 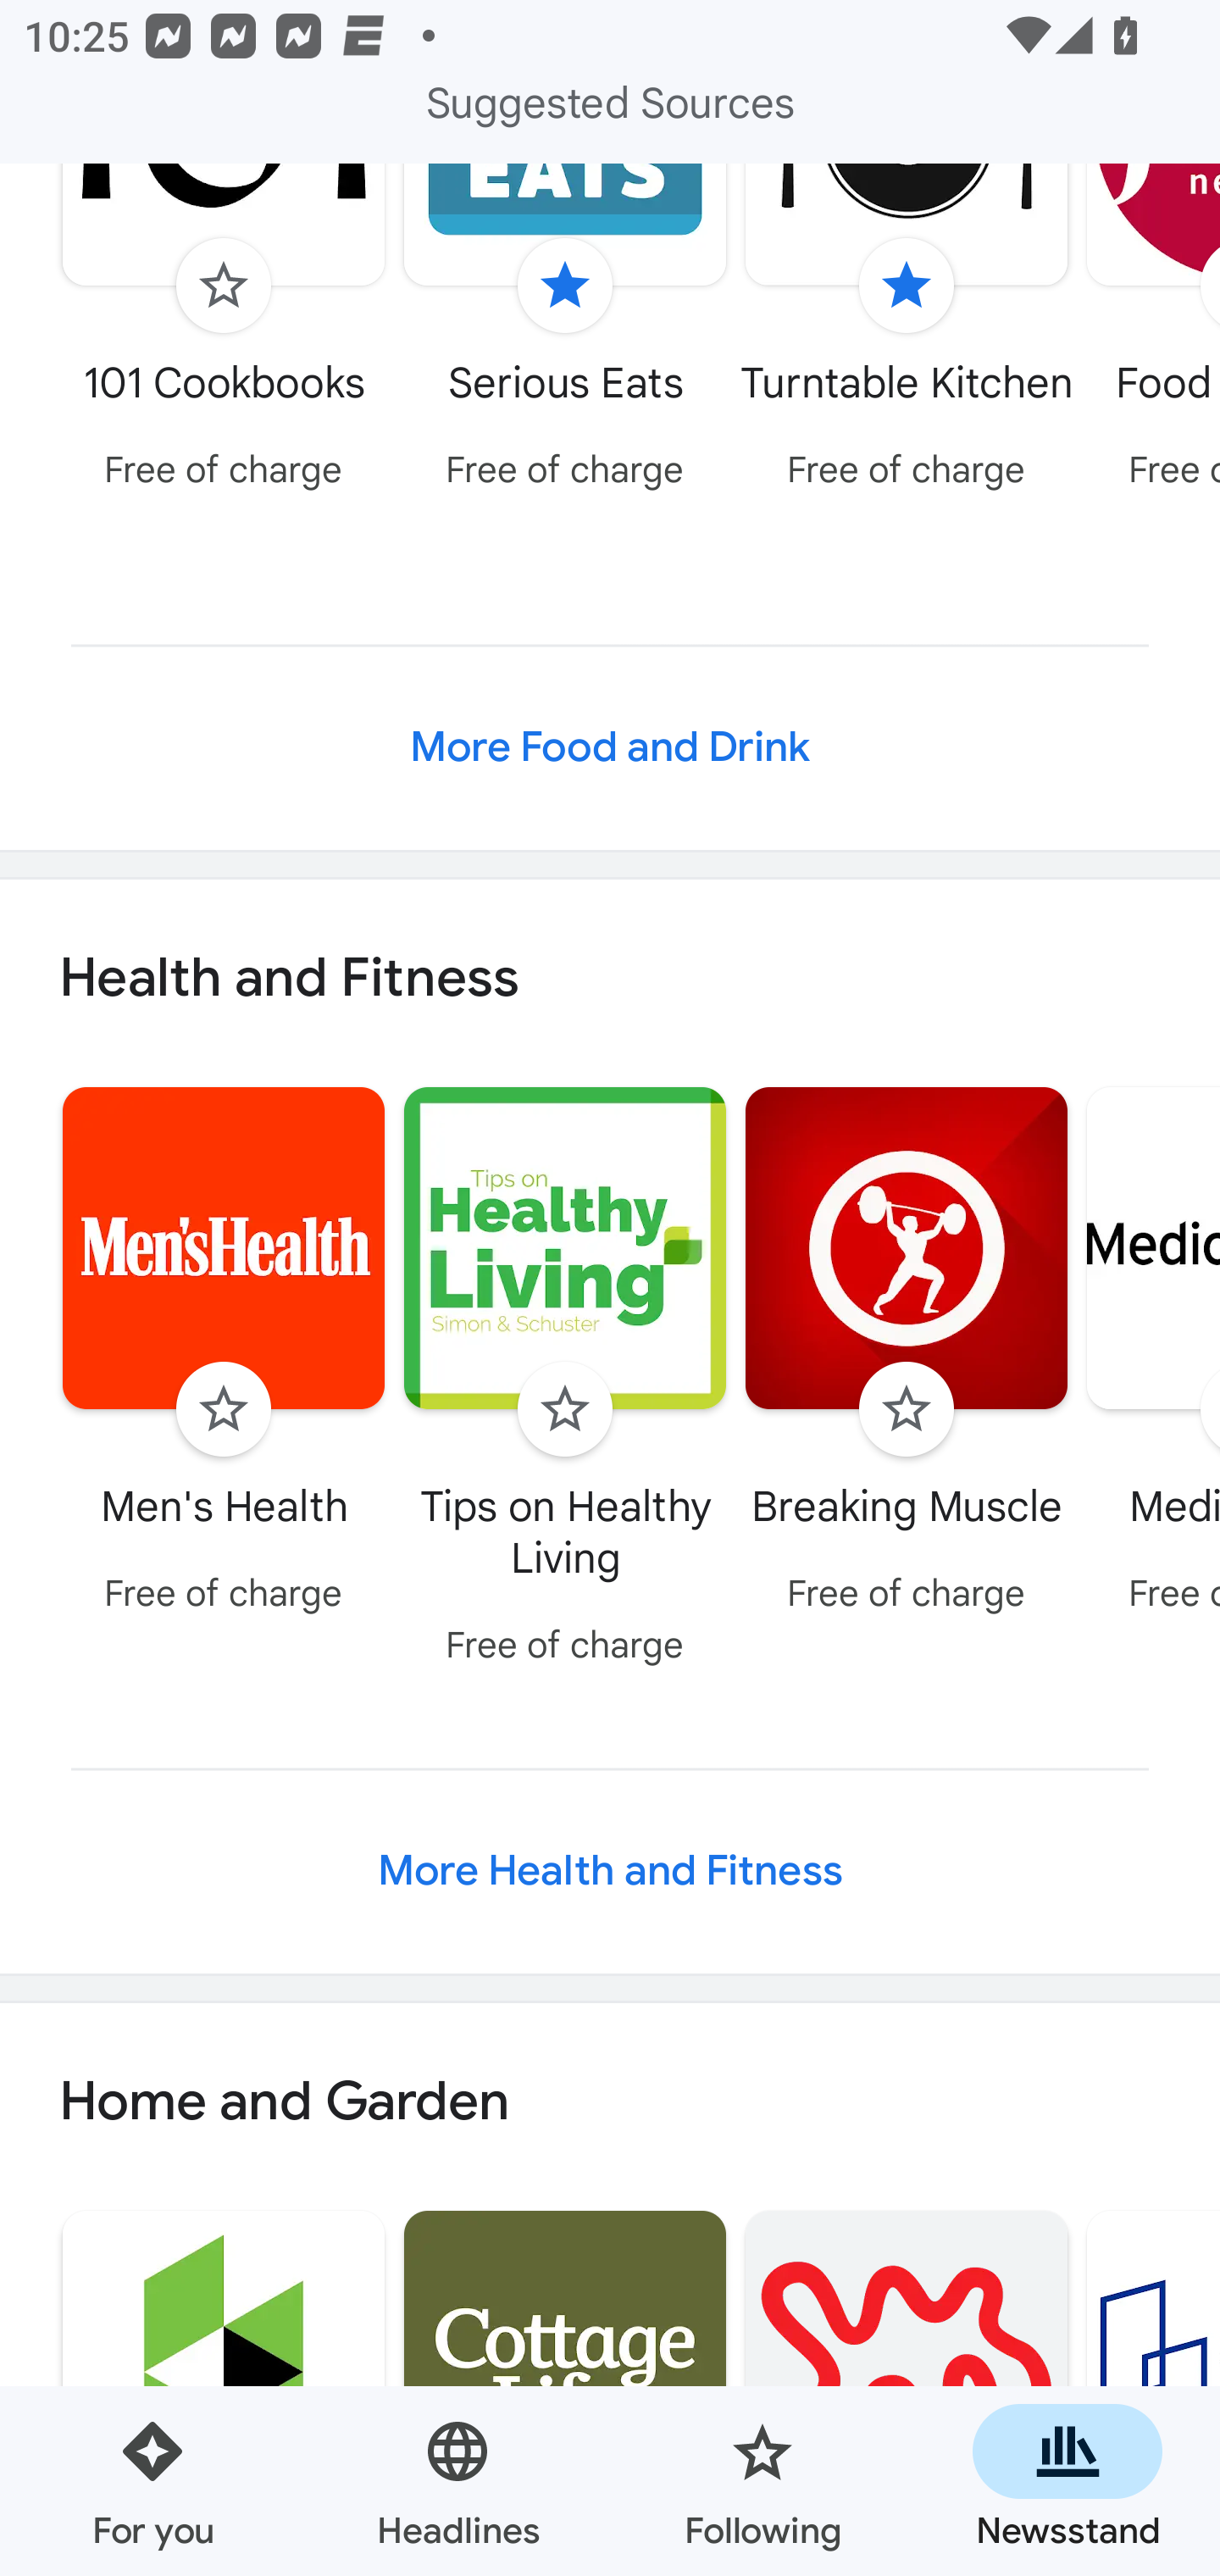 What do you see at coordinates (565, 334) in the screenshot?
I see `Unfollow Serious Eats Free of charge` at bounding box center [565, 334].